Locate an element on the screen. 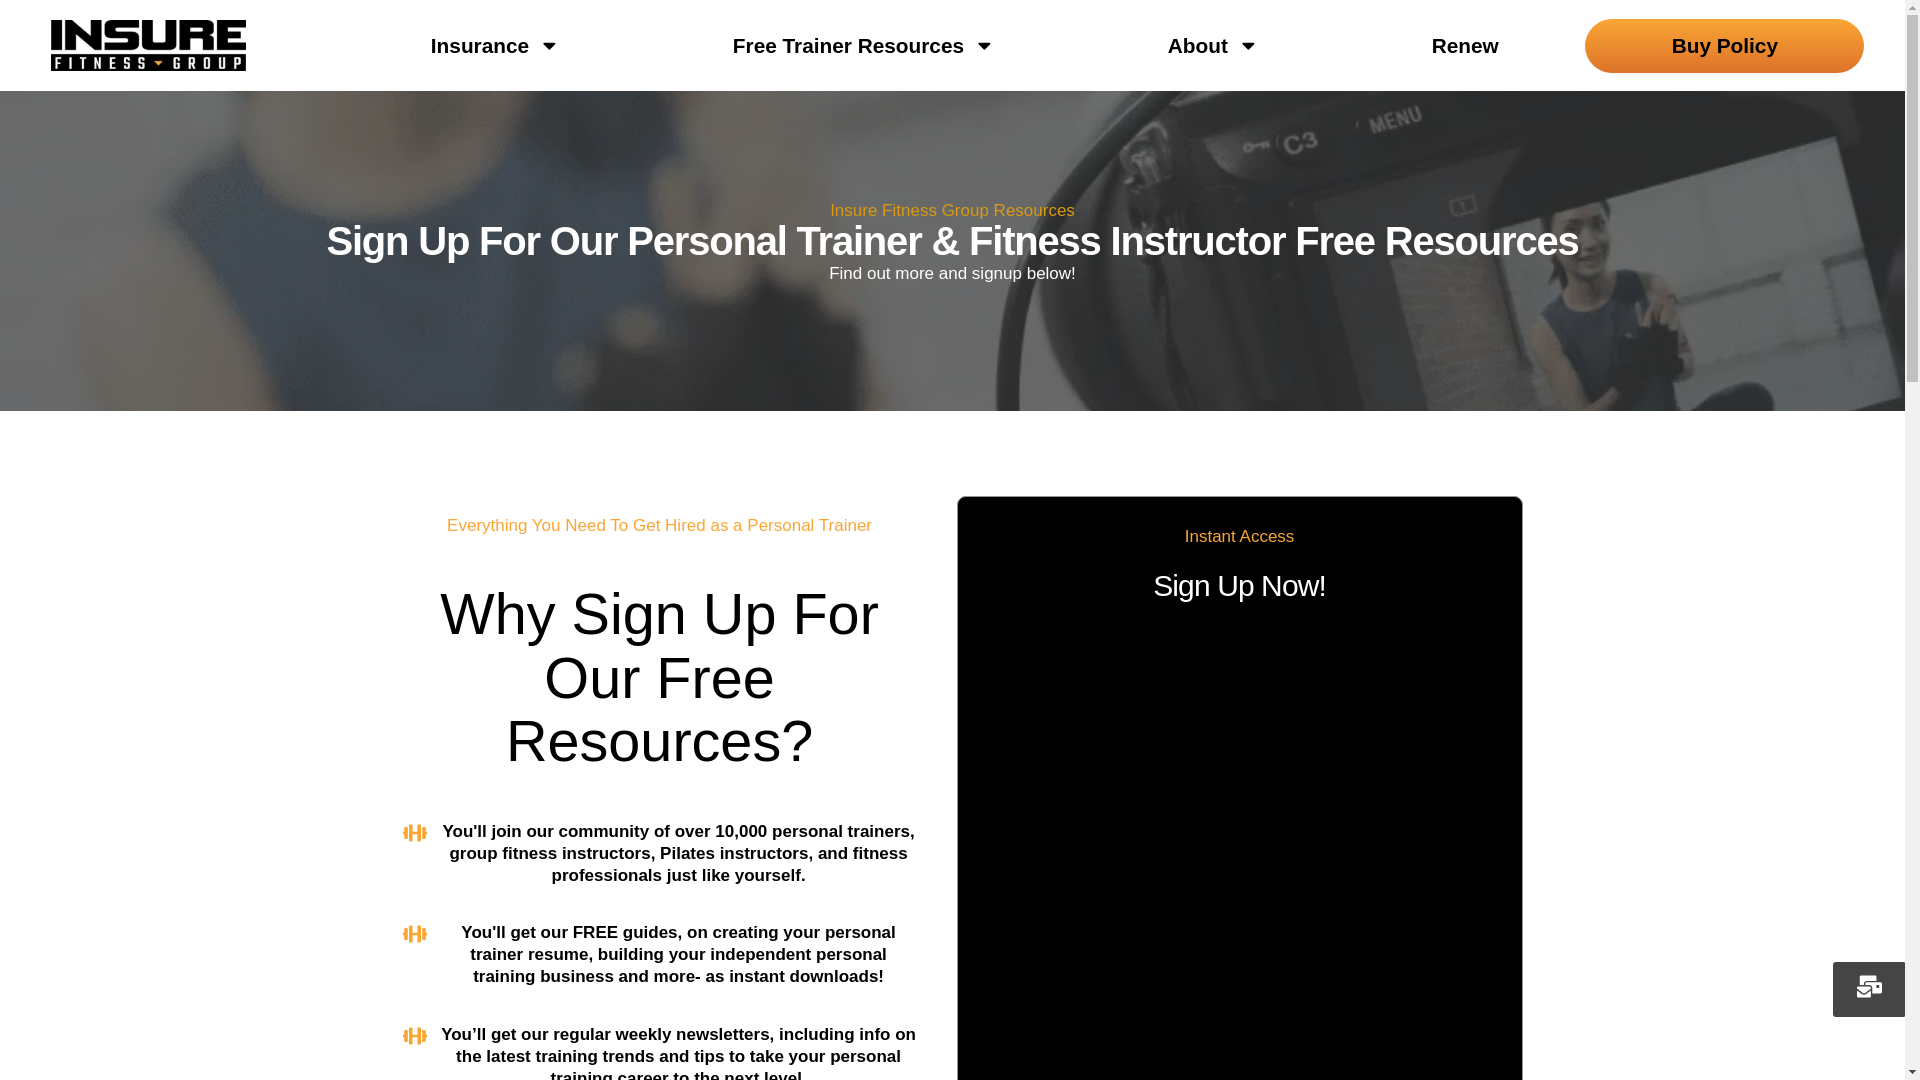 The height and width of the screenshot is (1080, 1920). Buy Policy is located at coordinates (1724, 46).